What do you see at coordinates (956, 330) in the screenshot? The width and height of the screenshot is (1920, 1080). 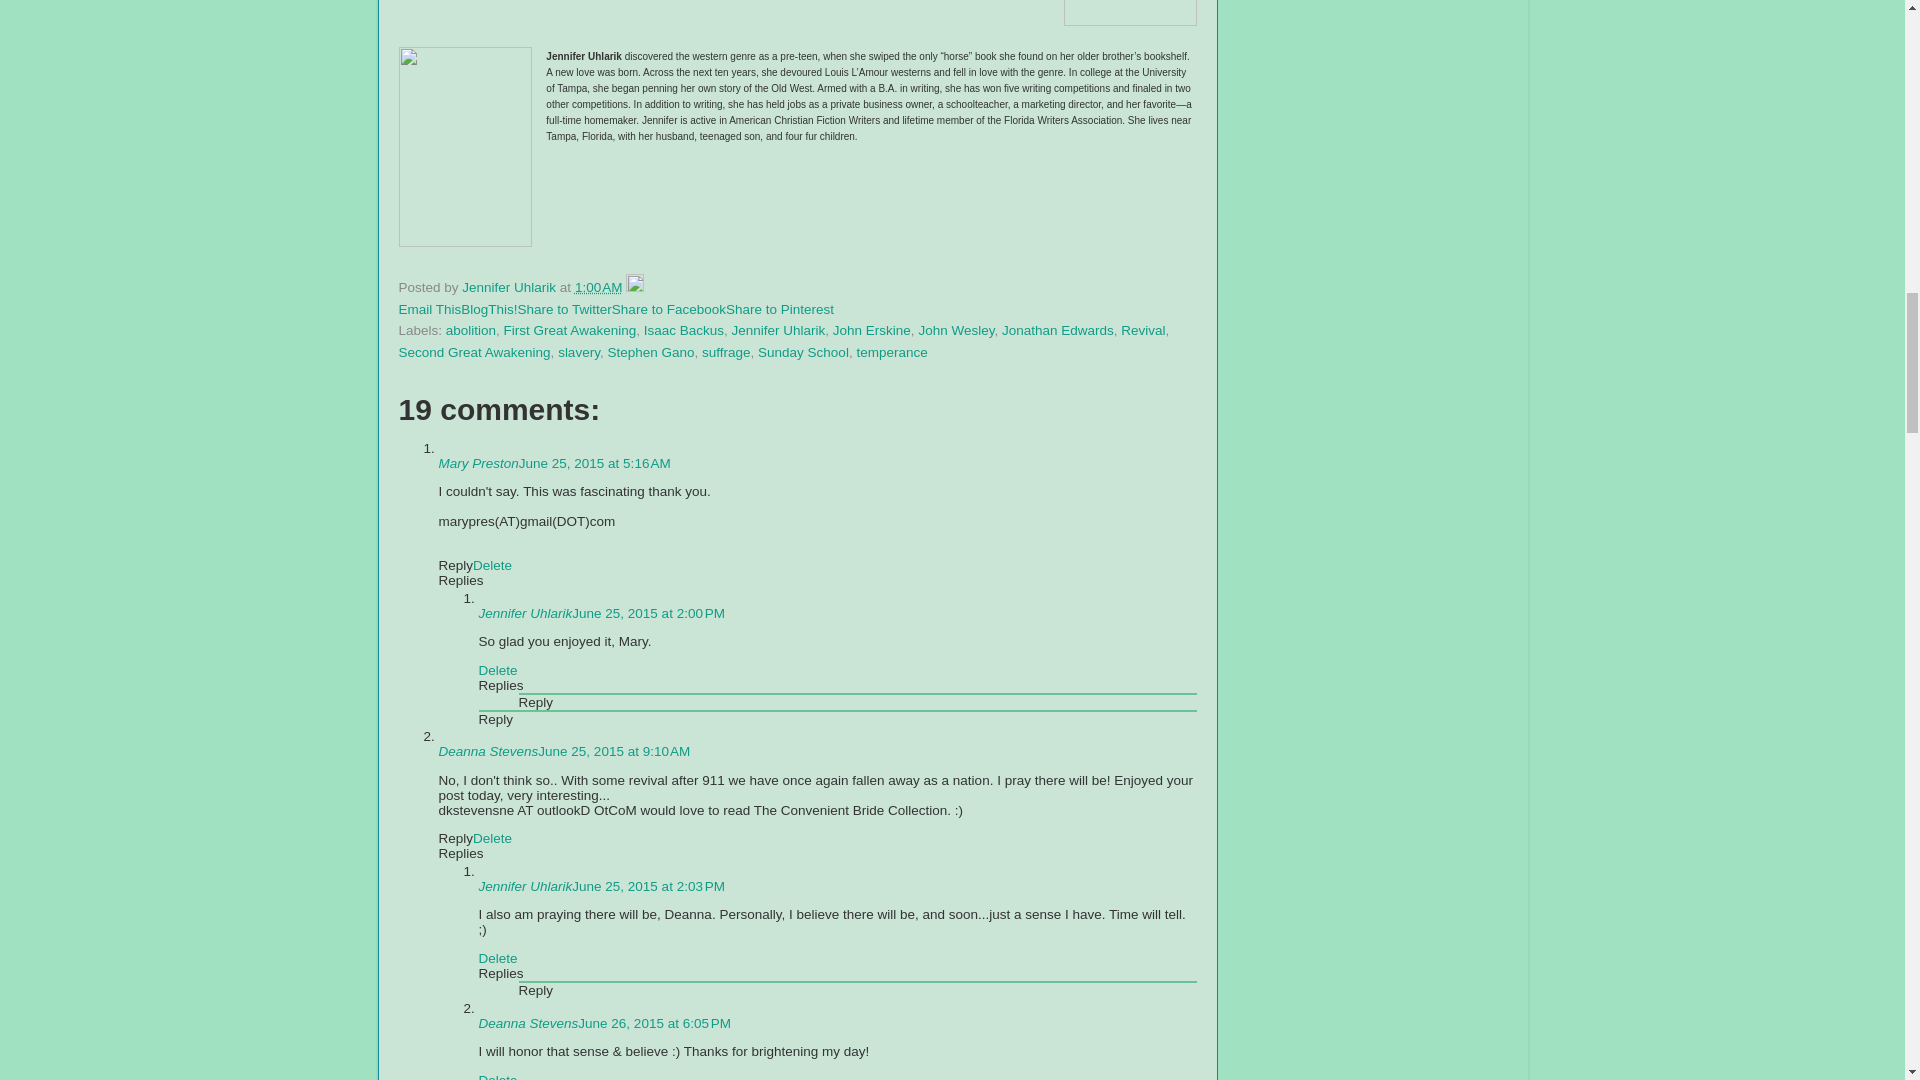 I see `John Wesley` at bounding box center [956, 330].